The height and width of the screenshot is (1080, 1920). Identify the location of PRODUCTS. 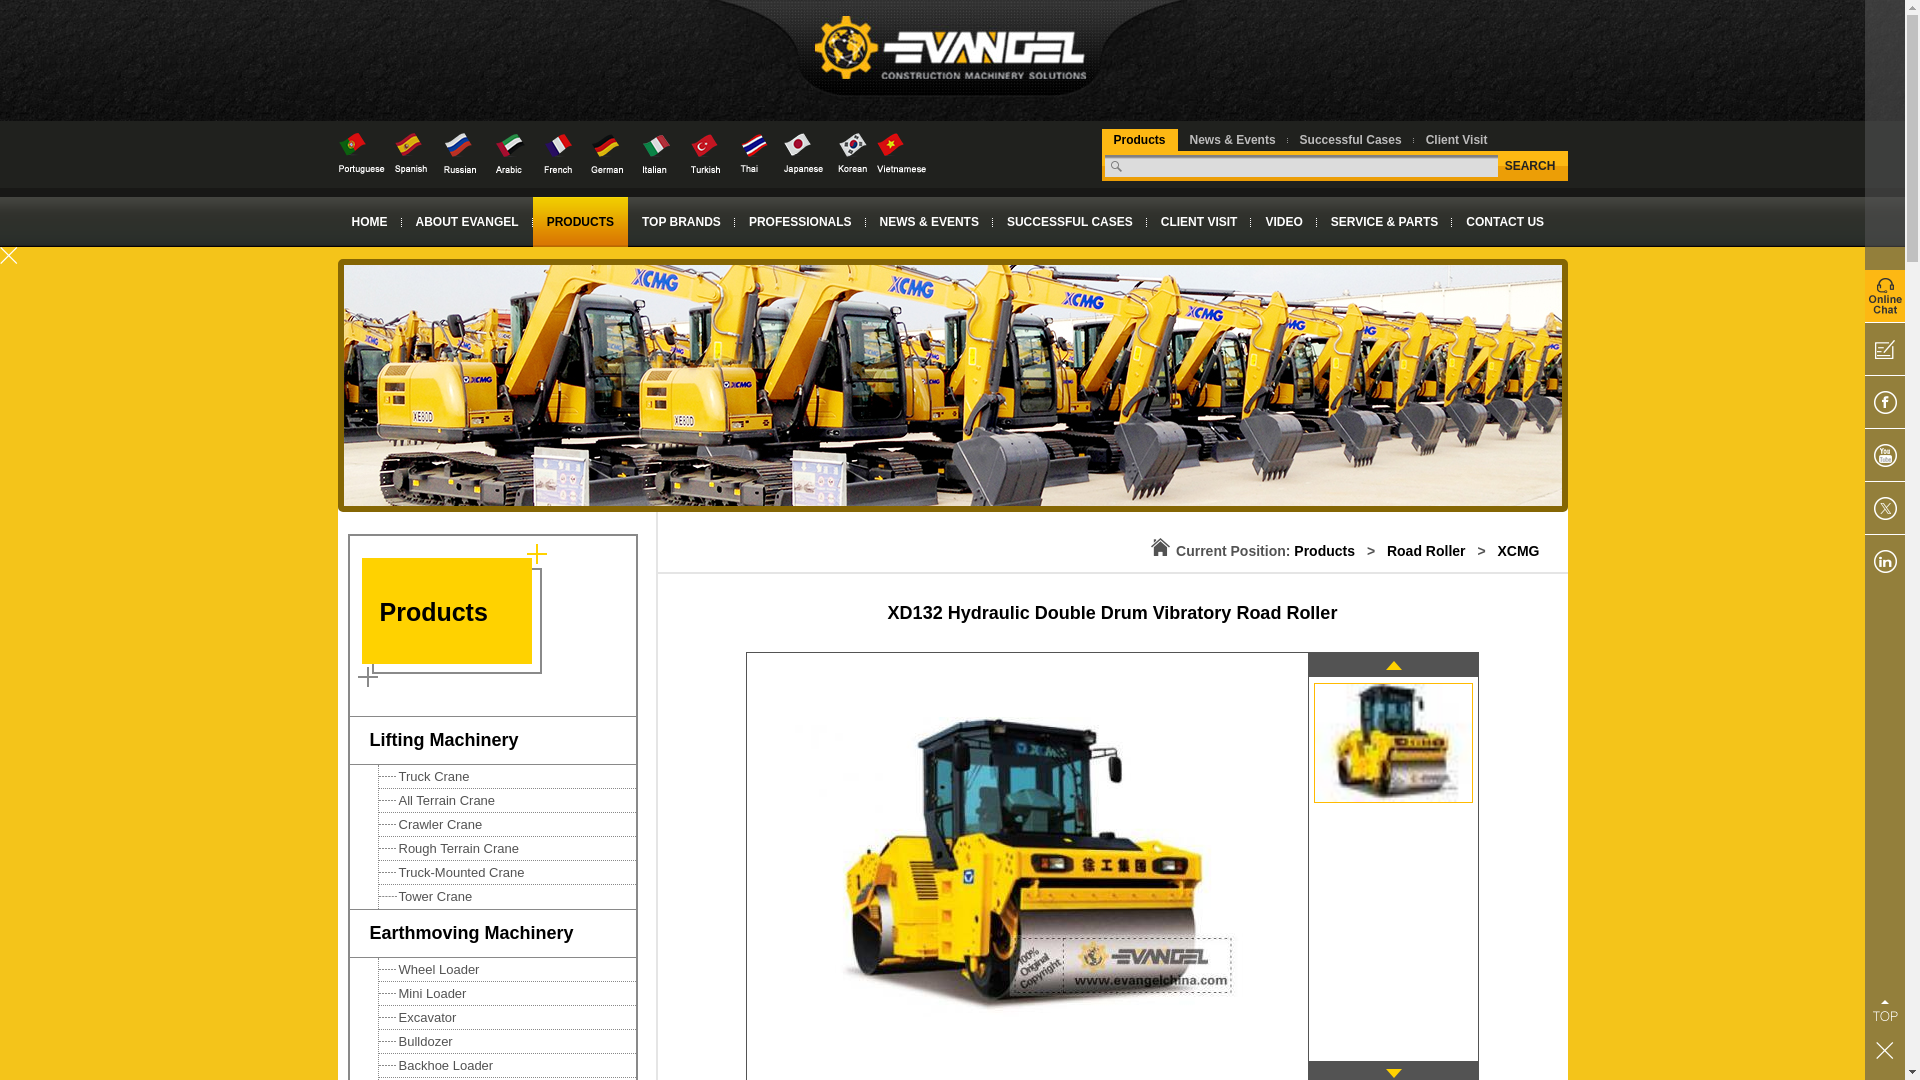
(580, 222).